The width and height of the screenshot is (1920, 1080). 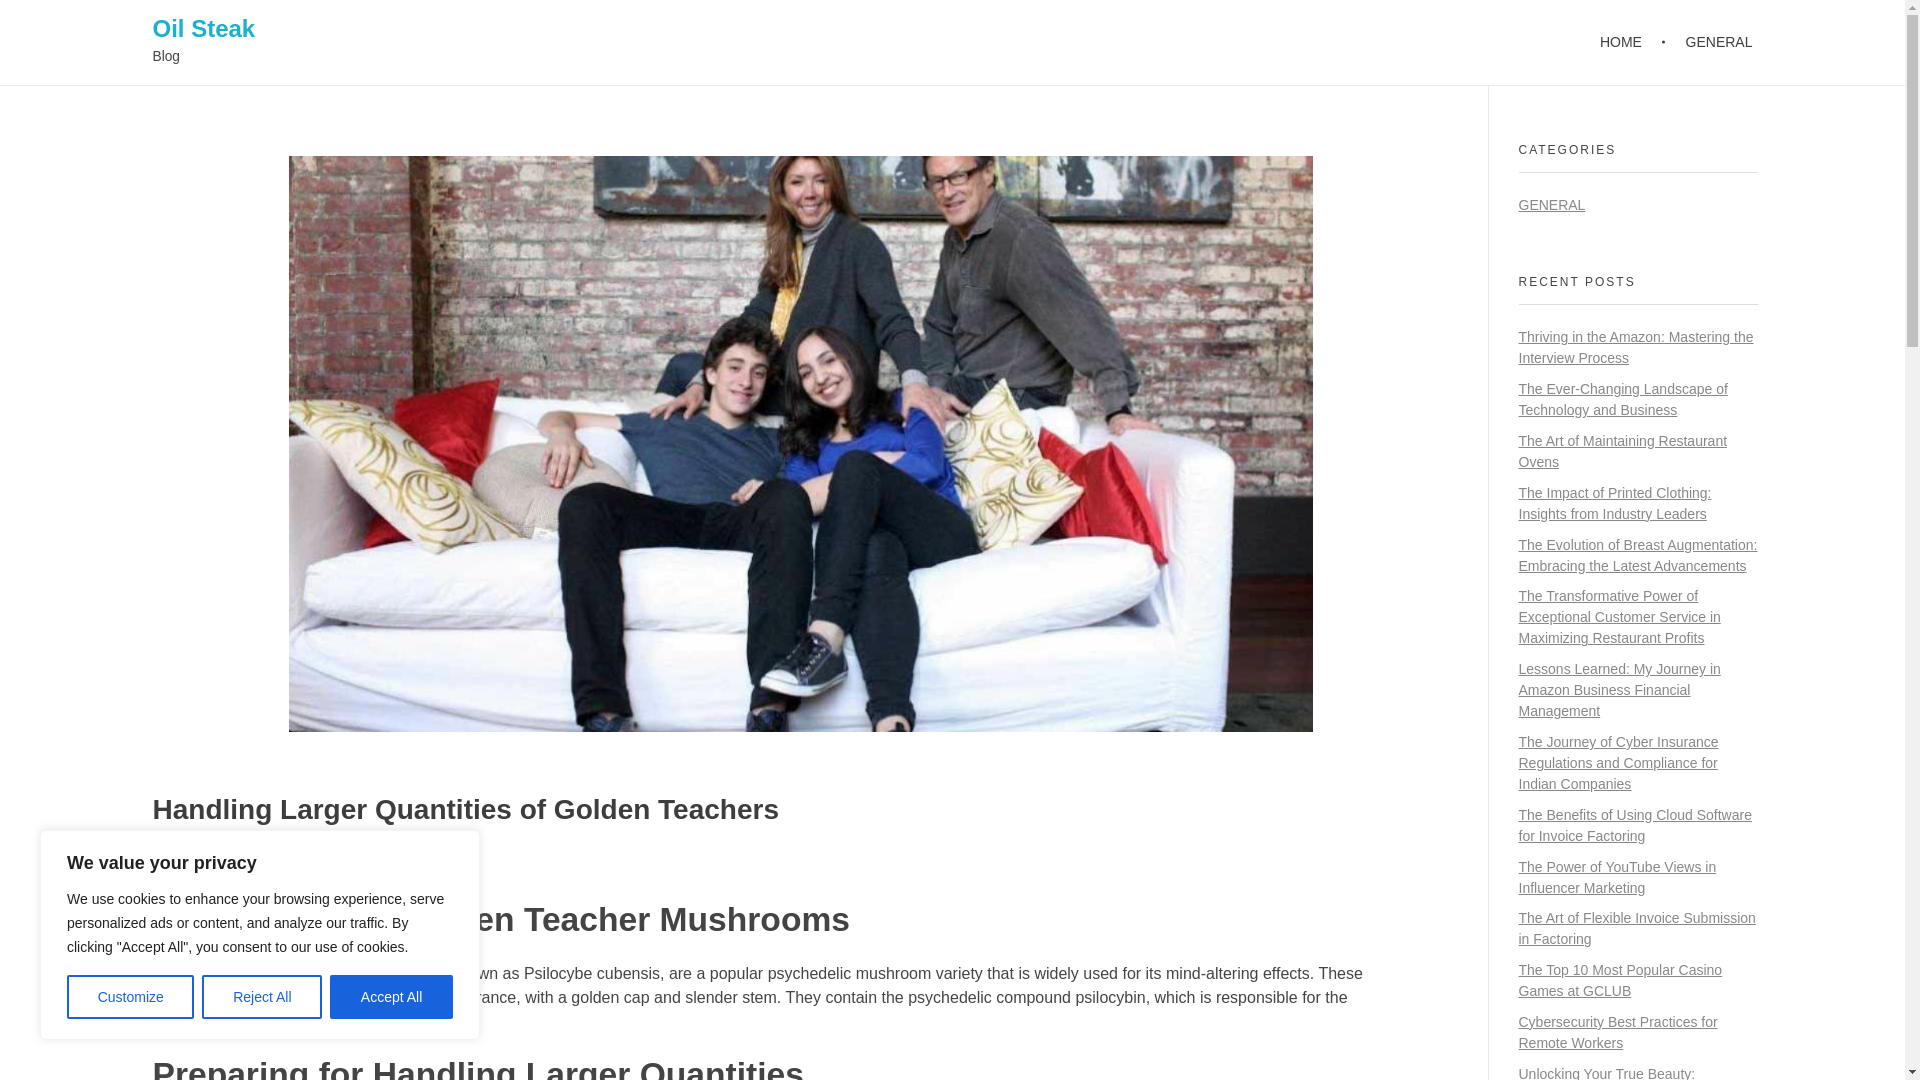 What do you see at coordinates (1622, 451) in the screenshot?
I see `The Art of Maintaining Restaurant Ovens` at bounding box center [1622, 451].